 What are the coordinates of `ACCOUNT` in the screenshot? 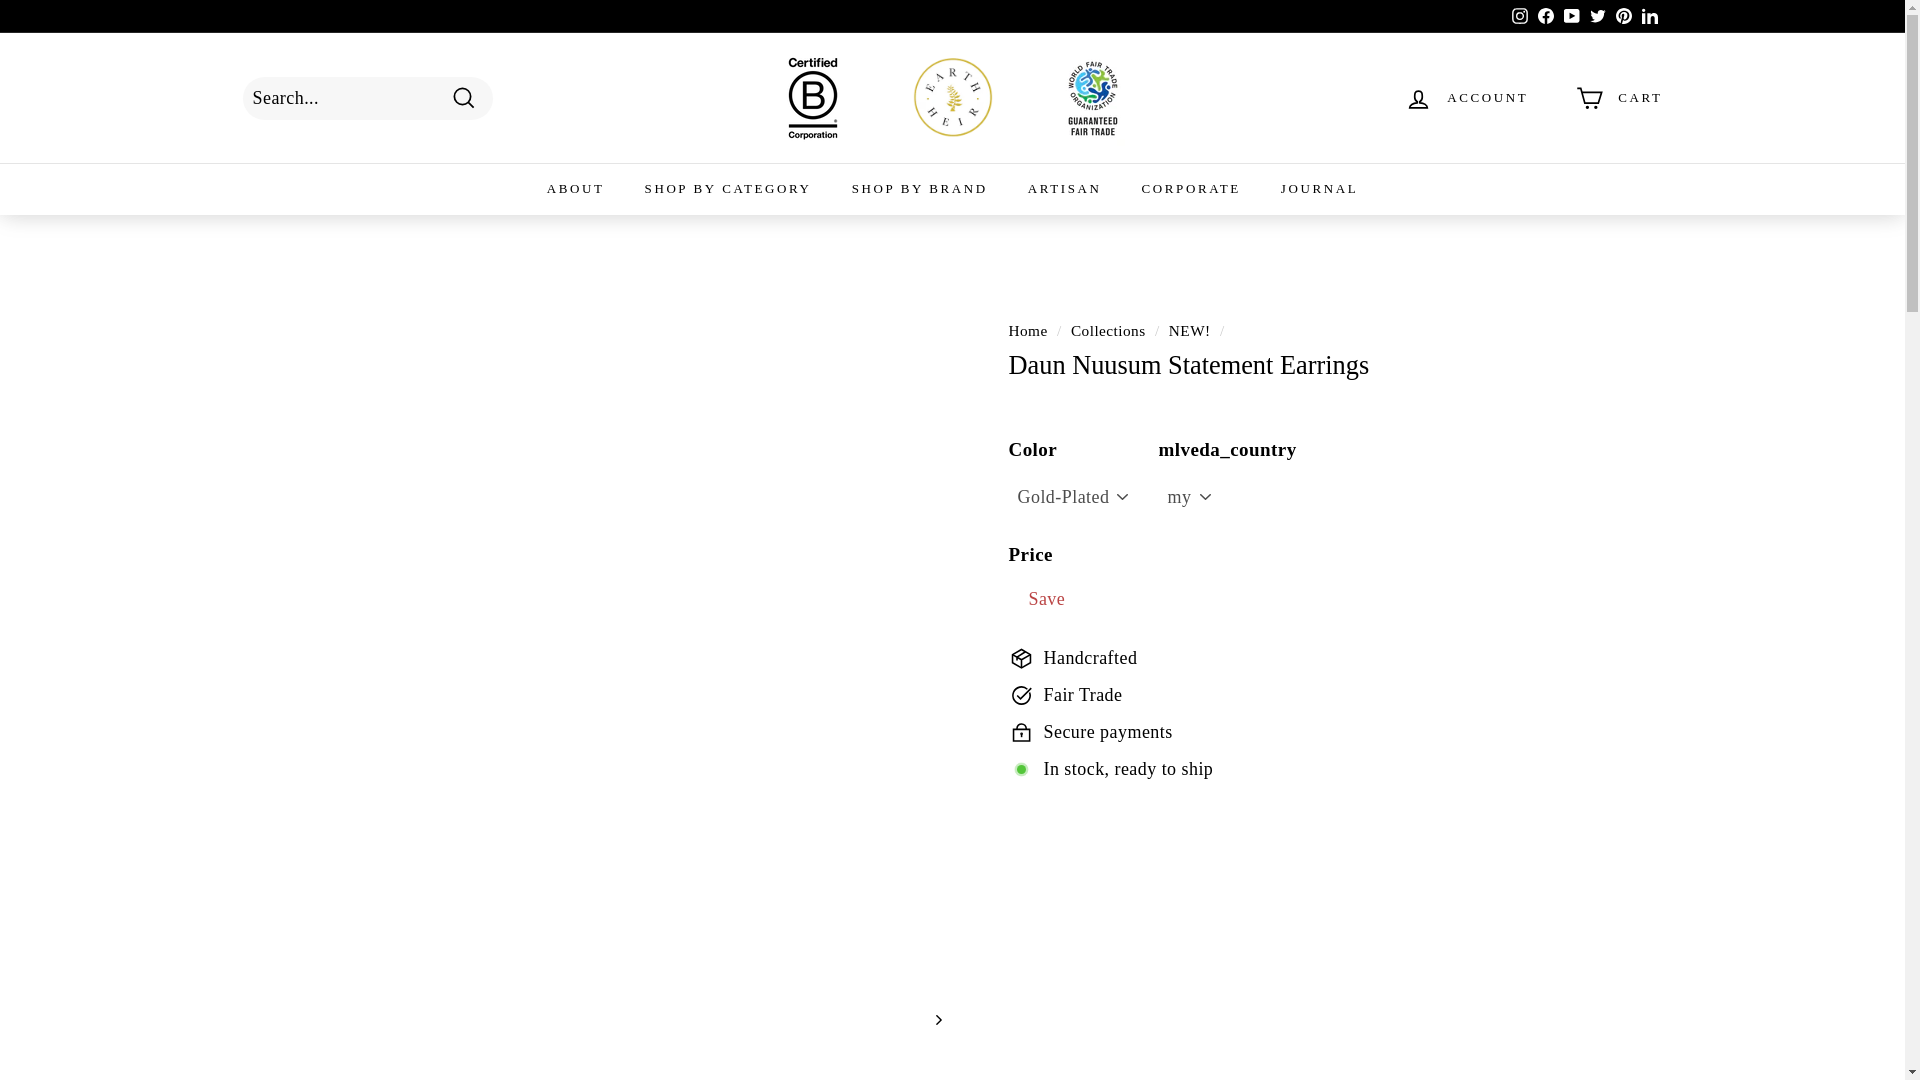 It's located at (1466, 98).